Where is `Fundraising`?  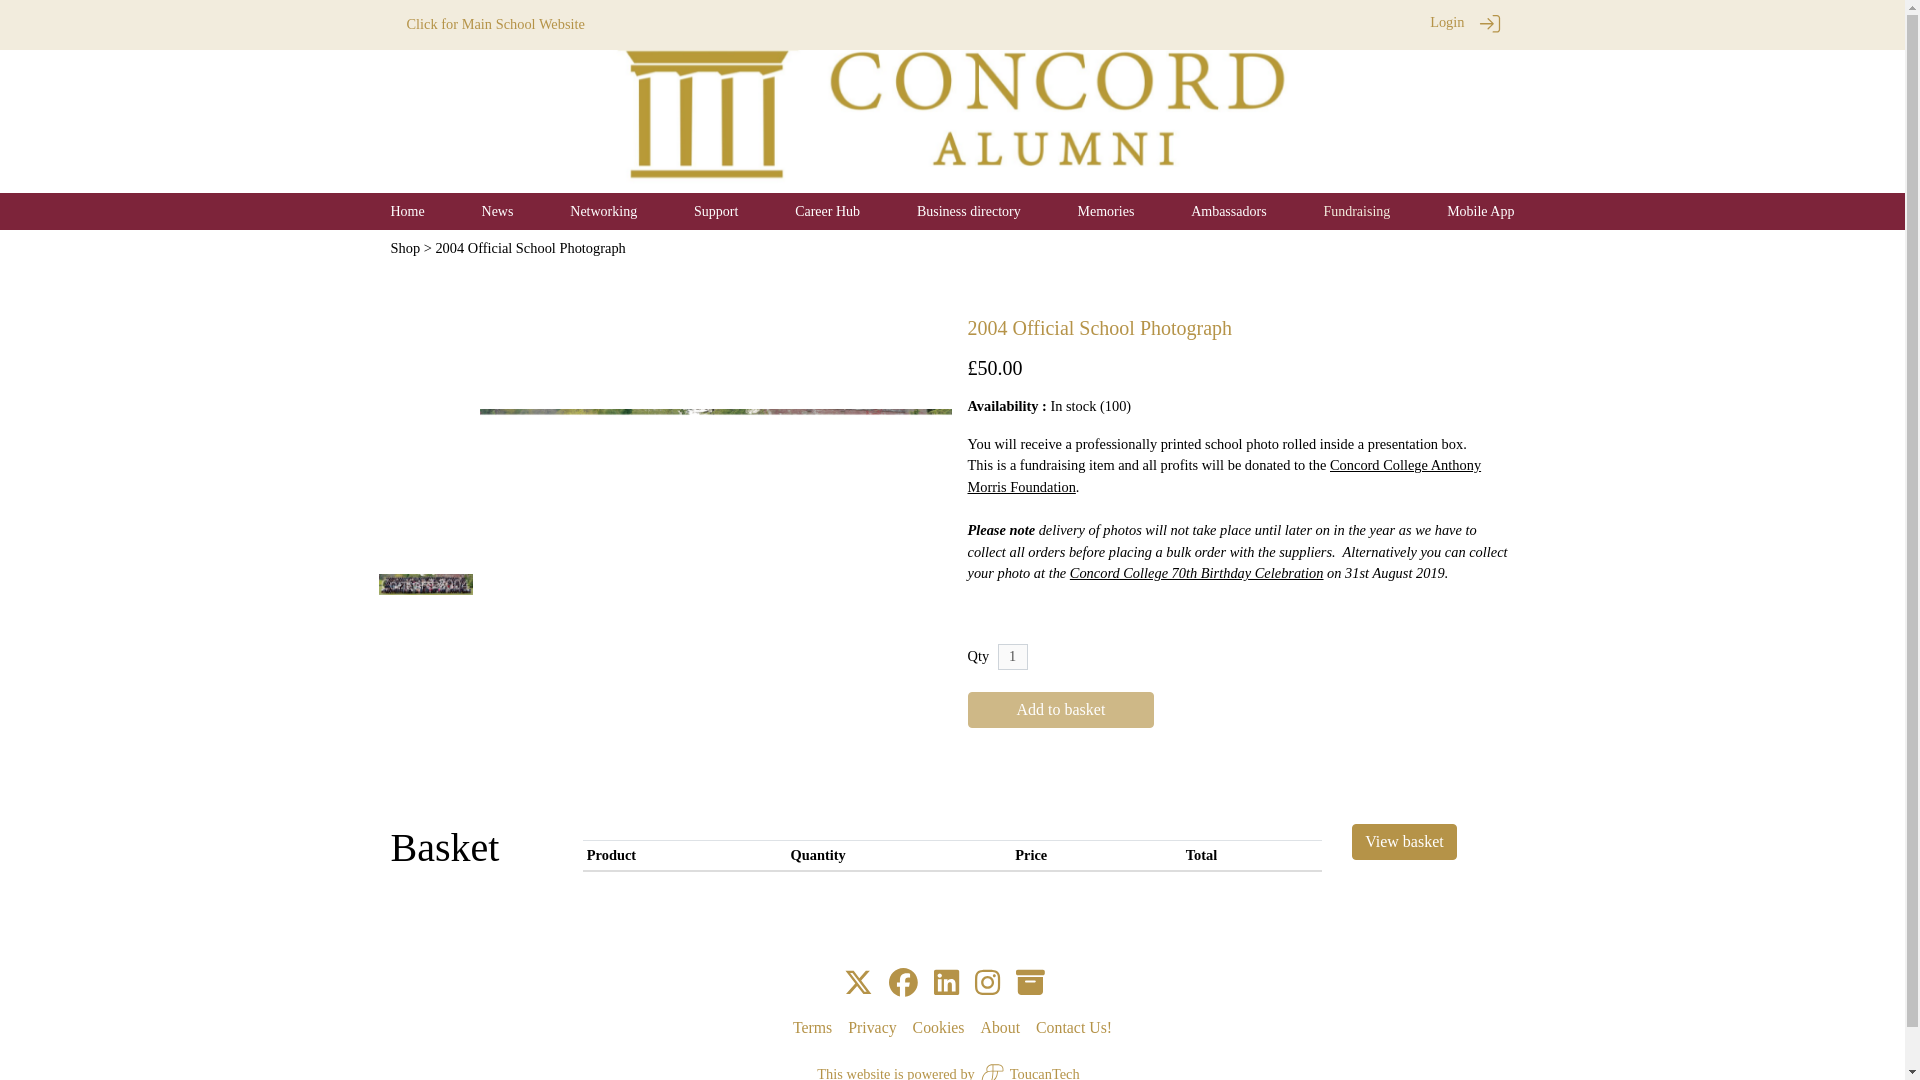
Fundraising is located at coordinates (1356, 212).